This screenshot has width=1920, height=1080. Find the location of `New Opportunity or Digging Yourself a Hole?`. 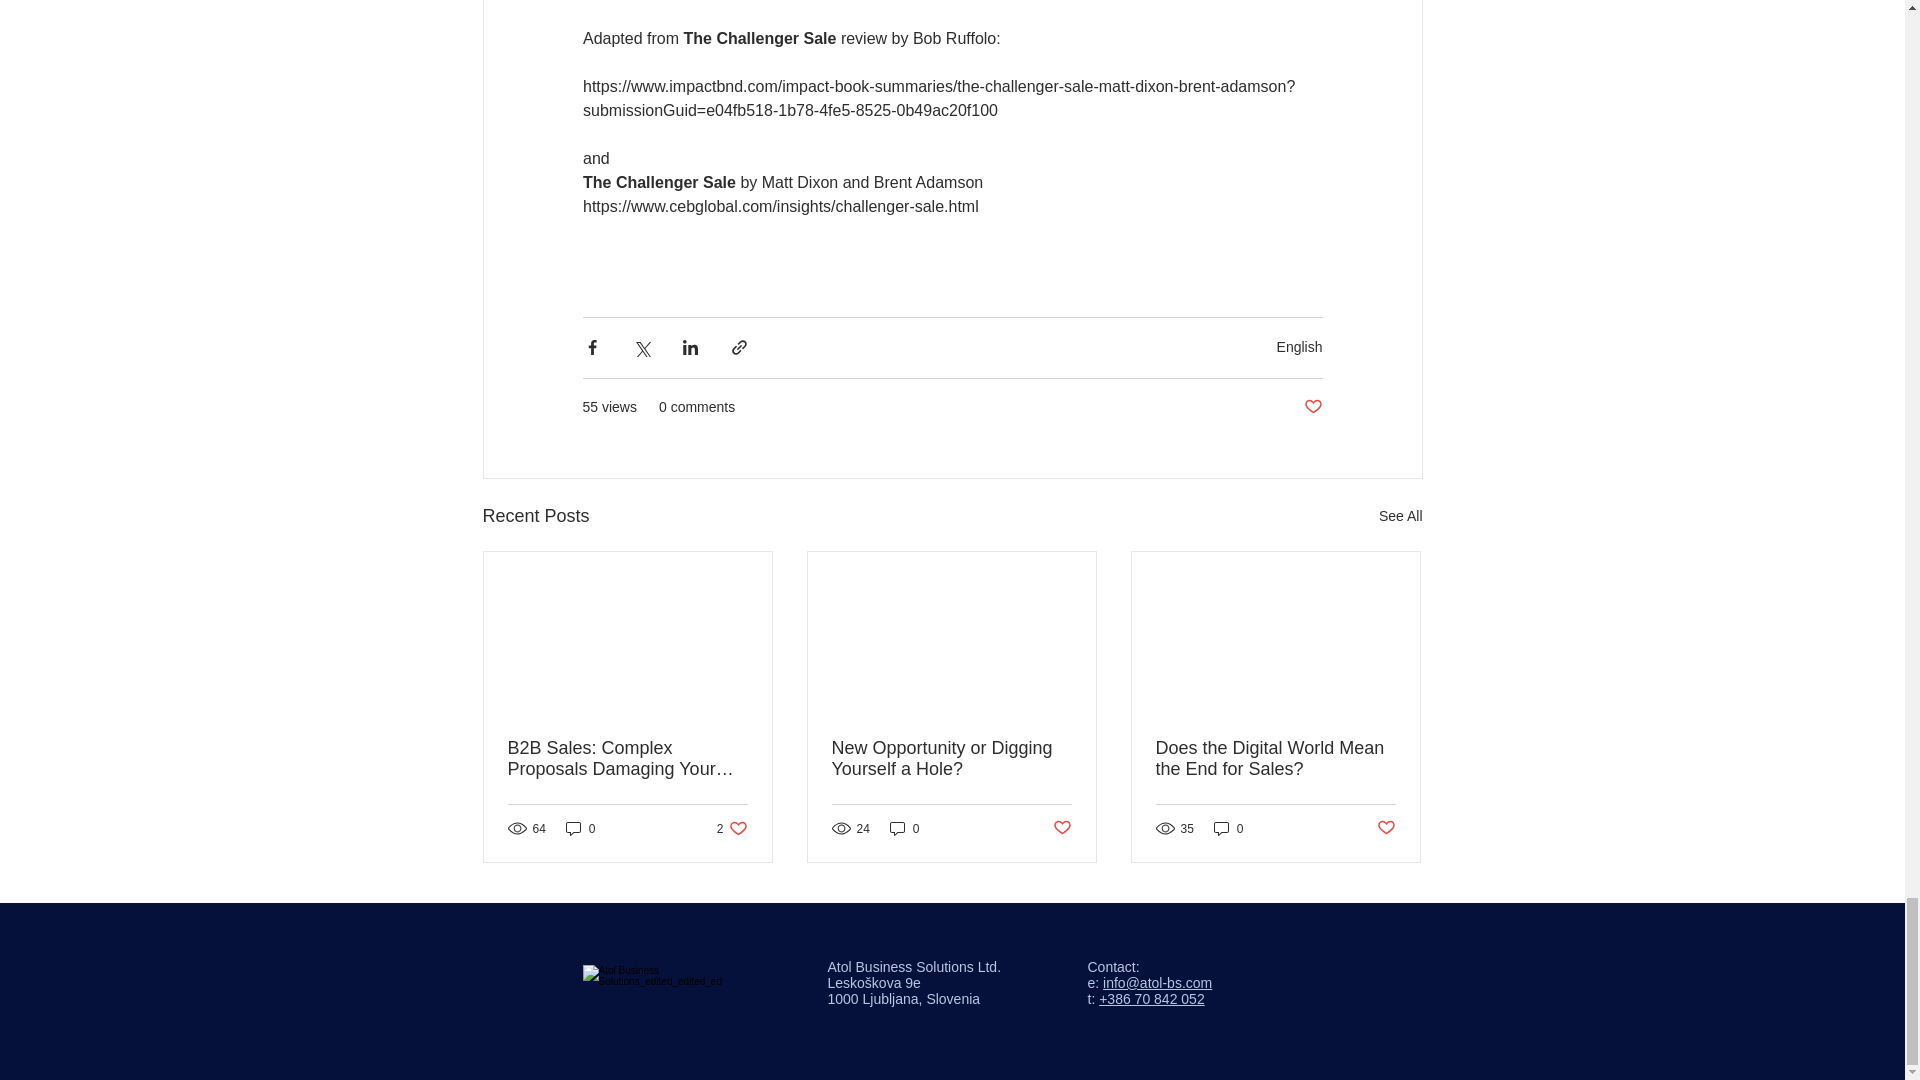

New Opportunity or Digging Yourself a Hole? is located at coordinates (1275, 758).